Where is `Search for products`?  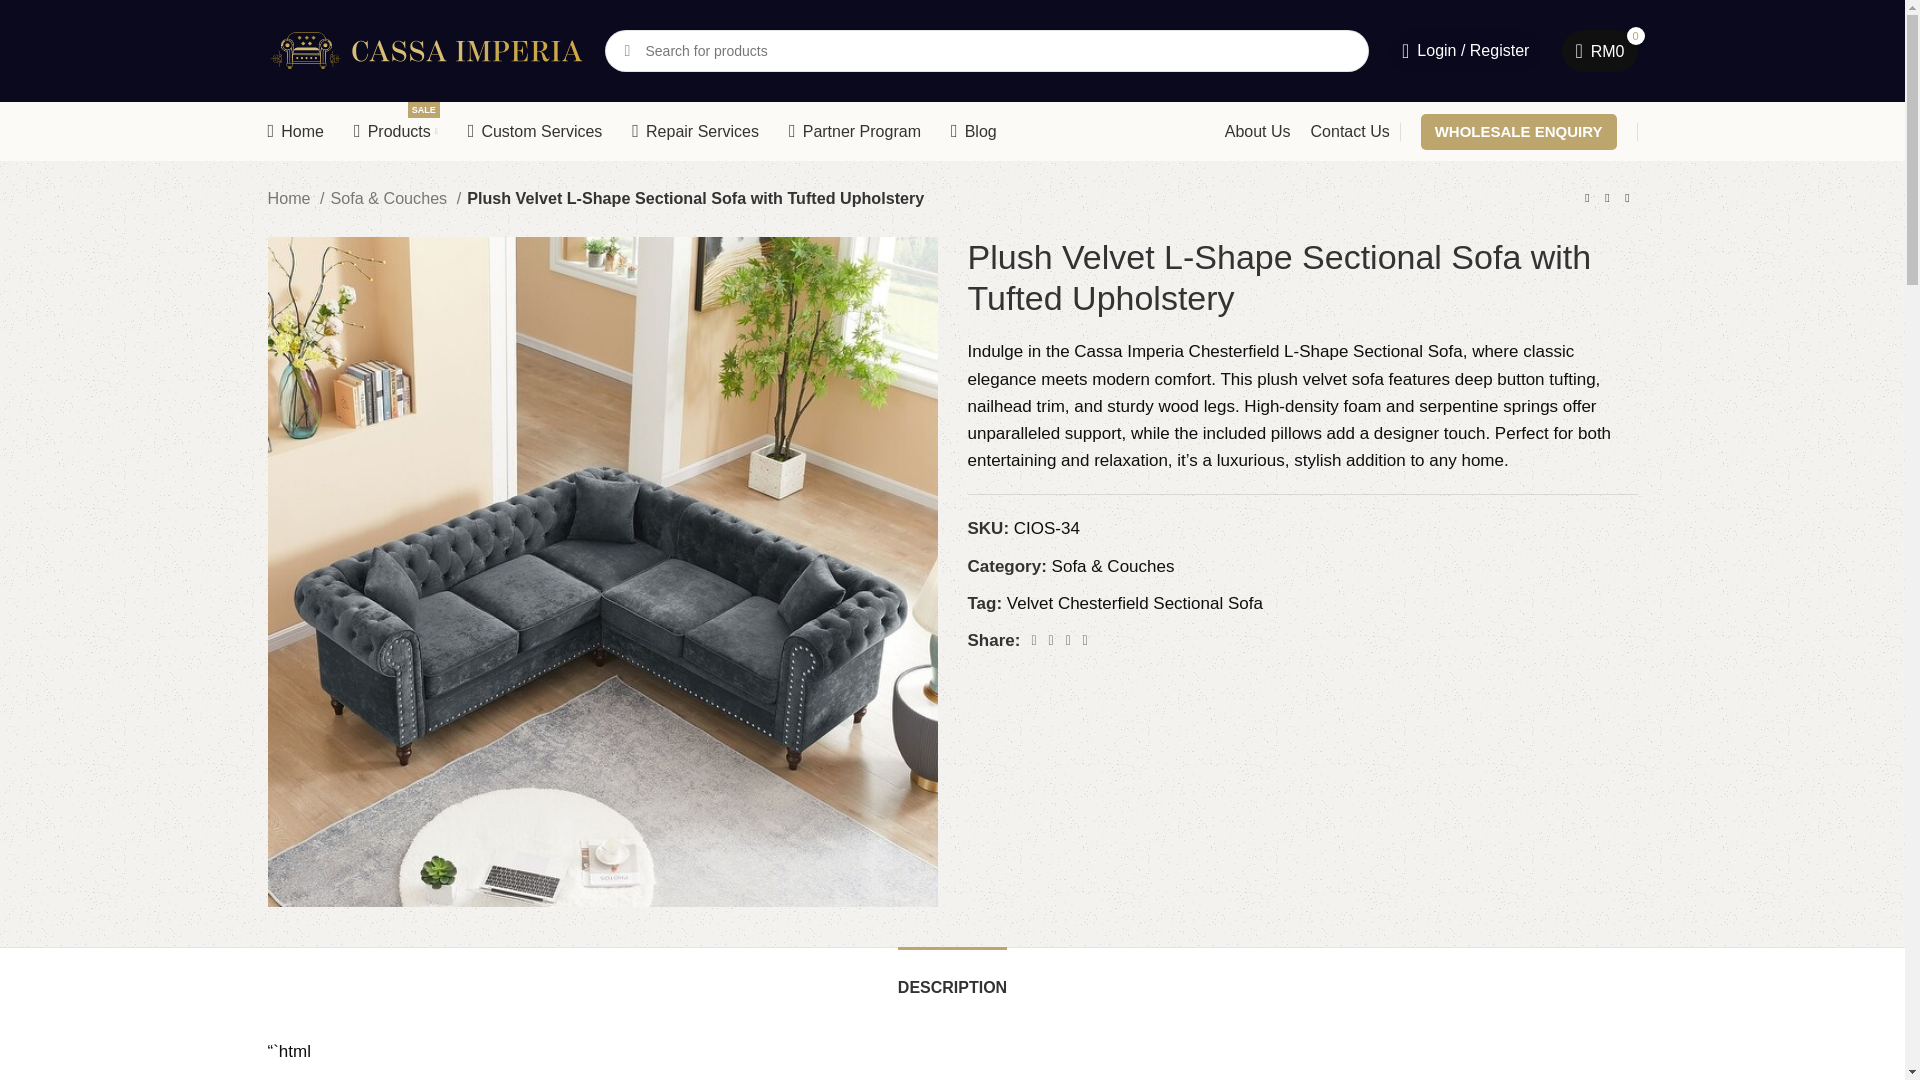 Search for products is located at coordinates (395, 132).